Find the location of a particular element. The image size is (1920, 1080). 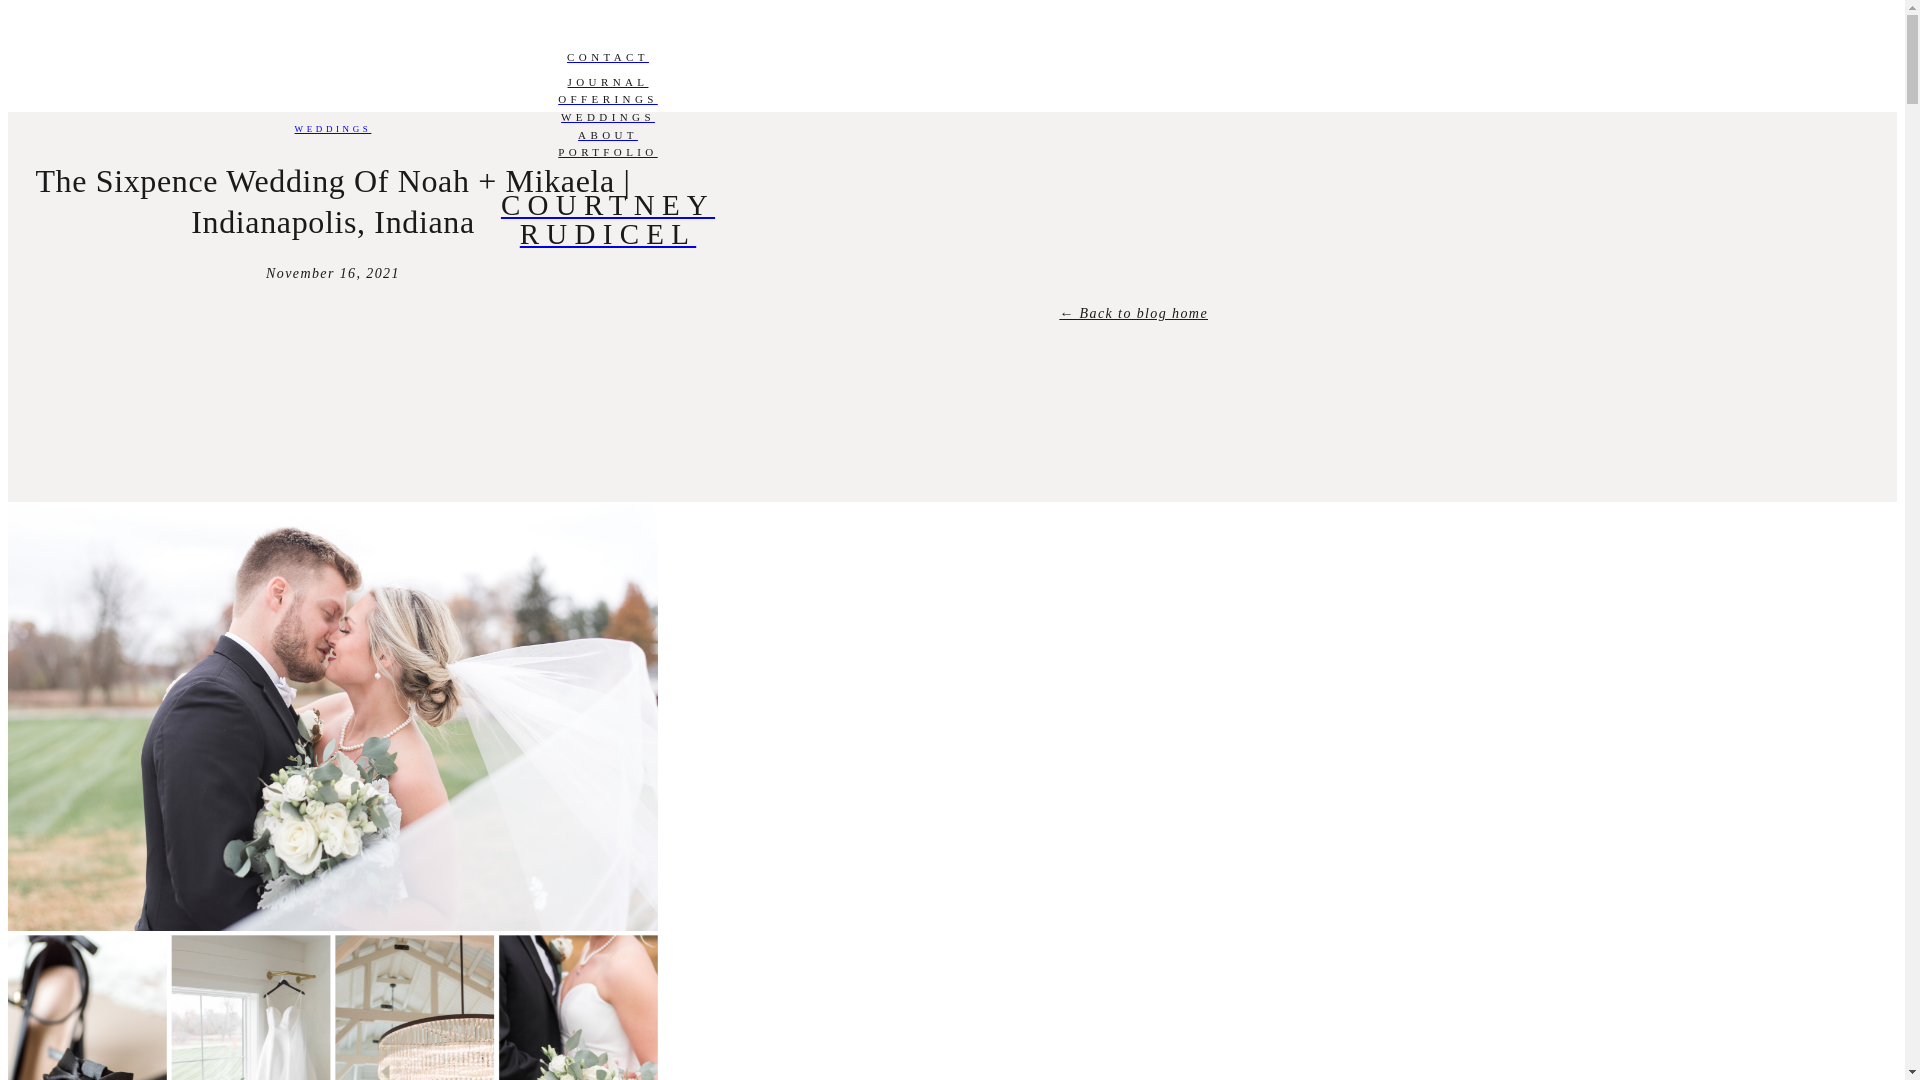

CONTACT is located at coordinates (607, 58).